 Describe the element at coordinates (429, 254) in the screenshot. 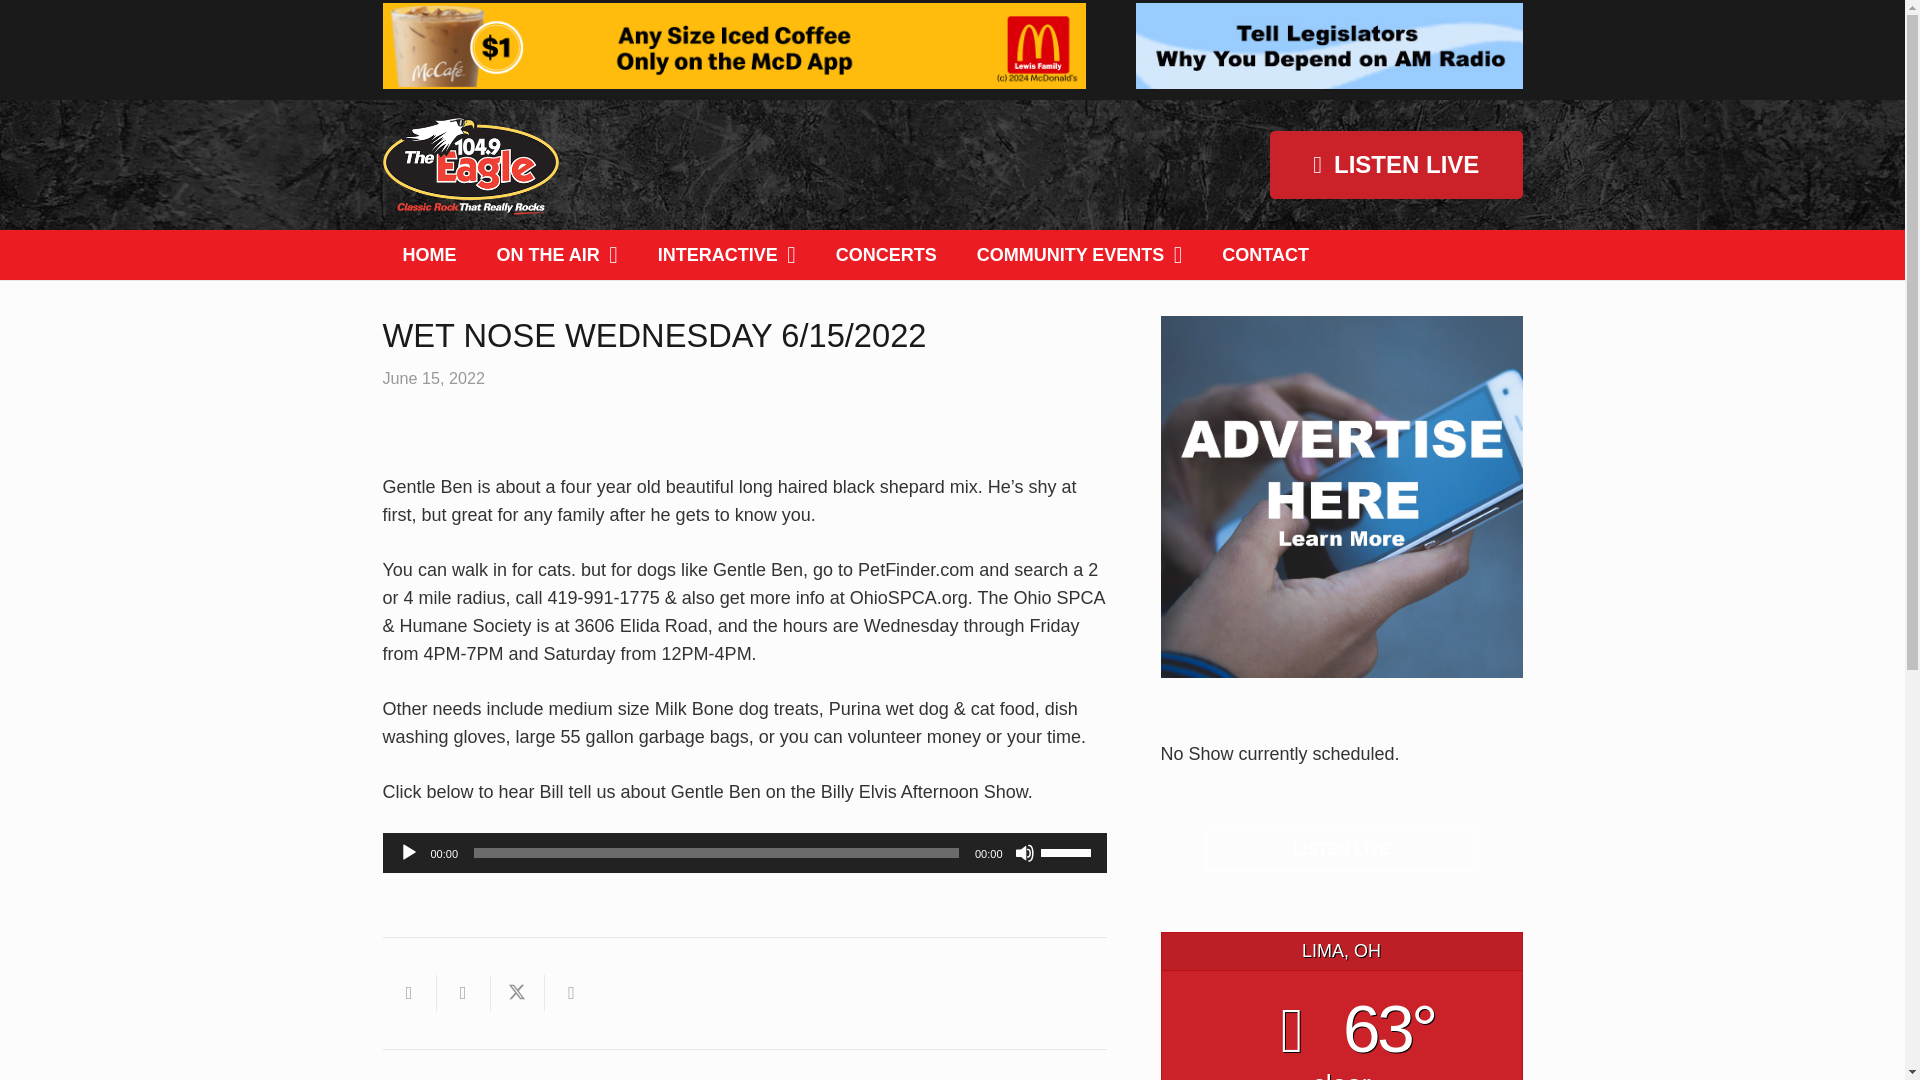

I see `HOME` at that location.